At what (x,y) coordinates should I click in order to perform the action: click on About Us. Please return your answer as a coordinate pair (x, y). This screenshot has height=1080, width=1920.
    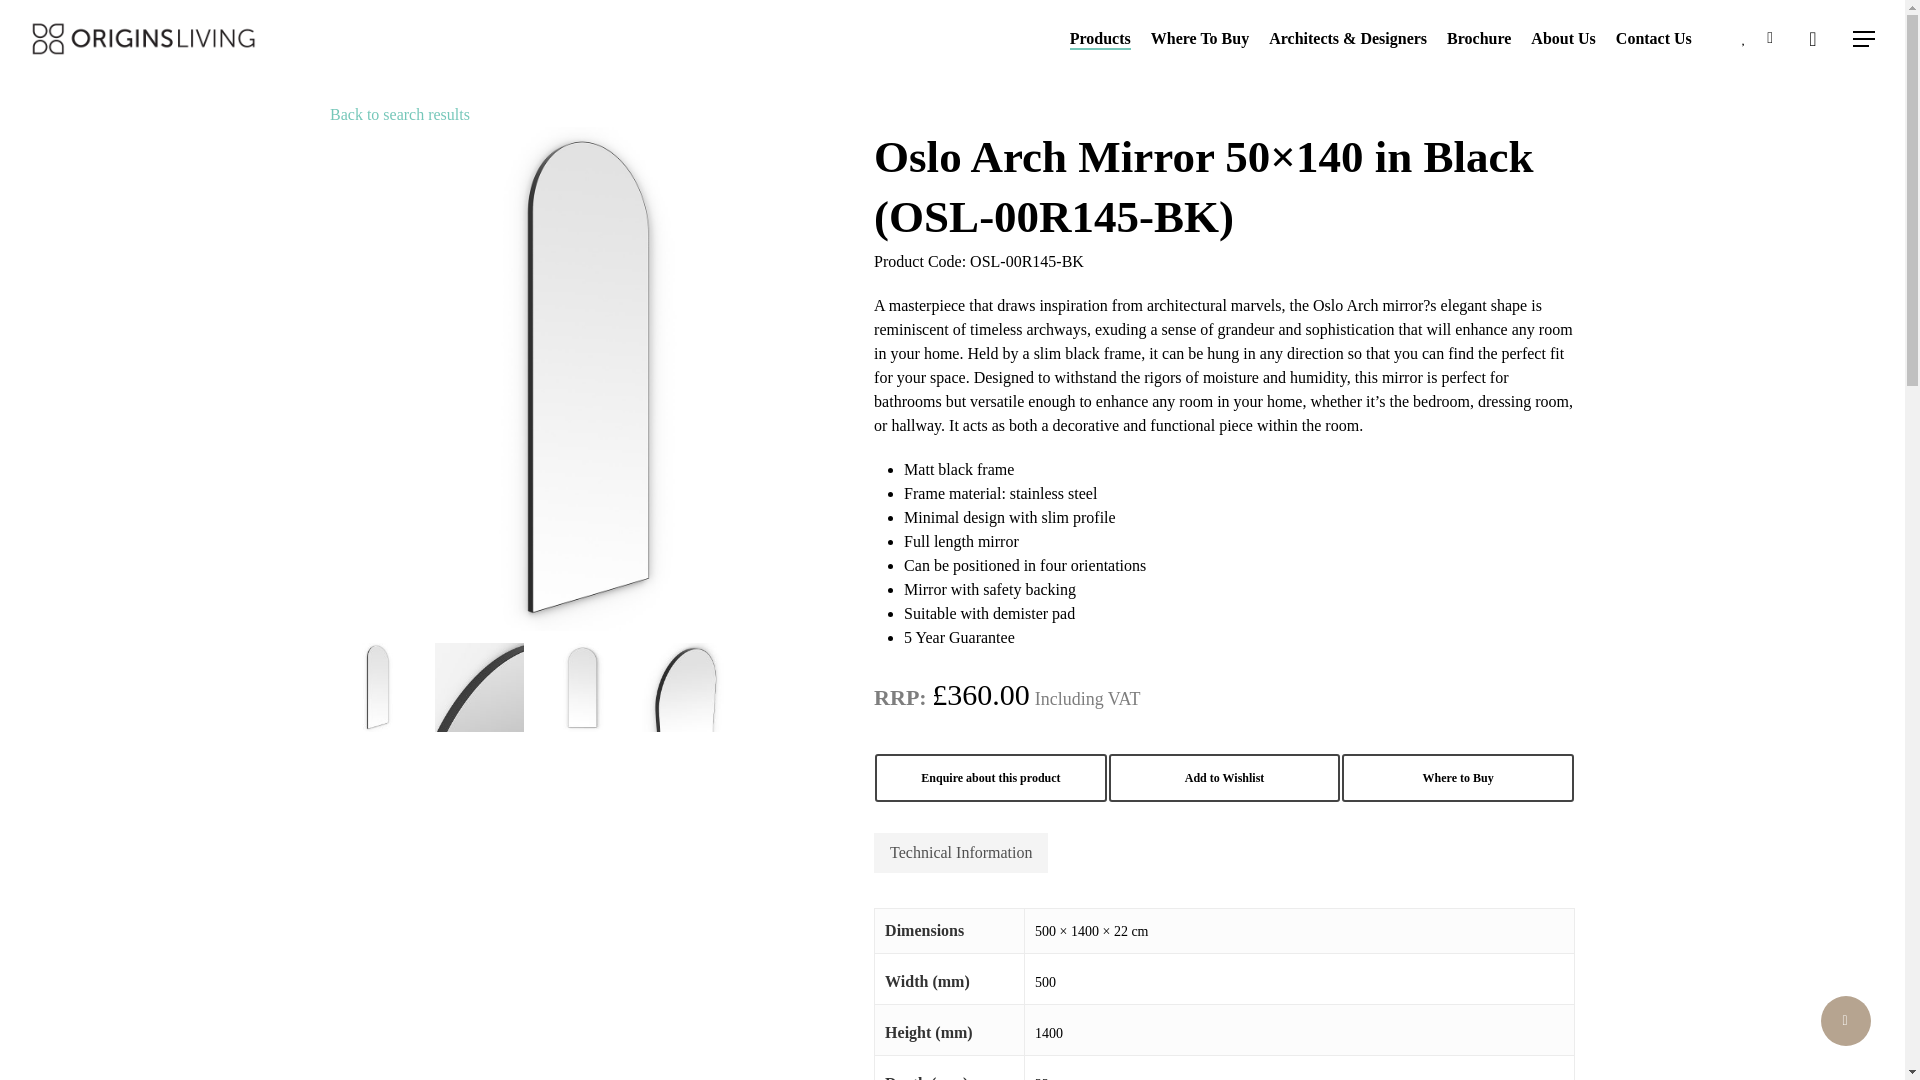
    Looking at the image, I should click on (1562, 39).